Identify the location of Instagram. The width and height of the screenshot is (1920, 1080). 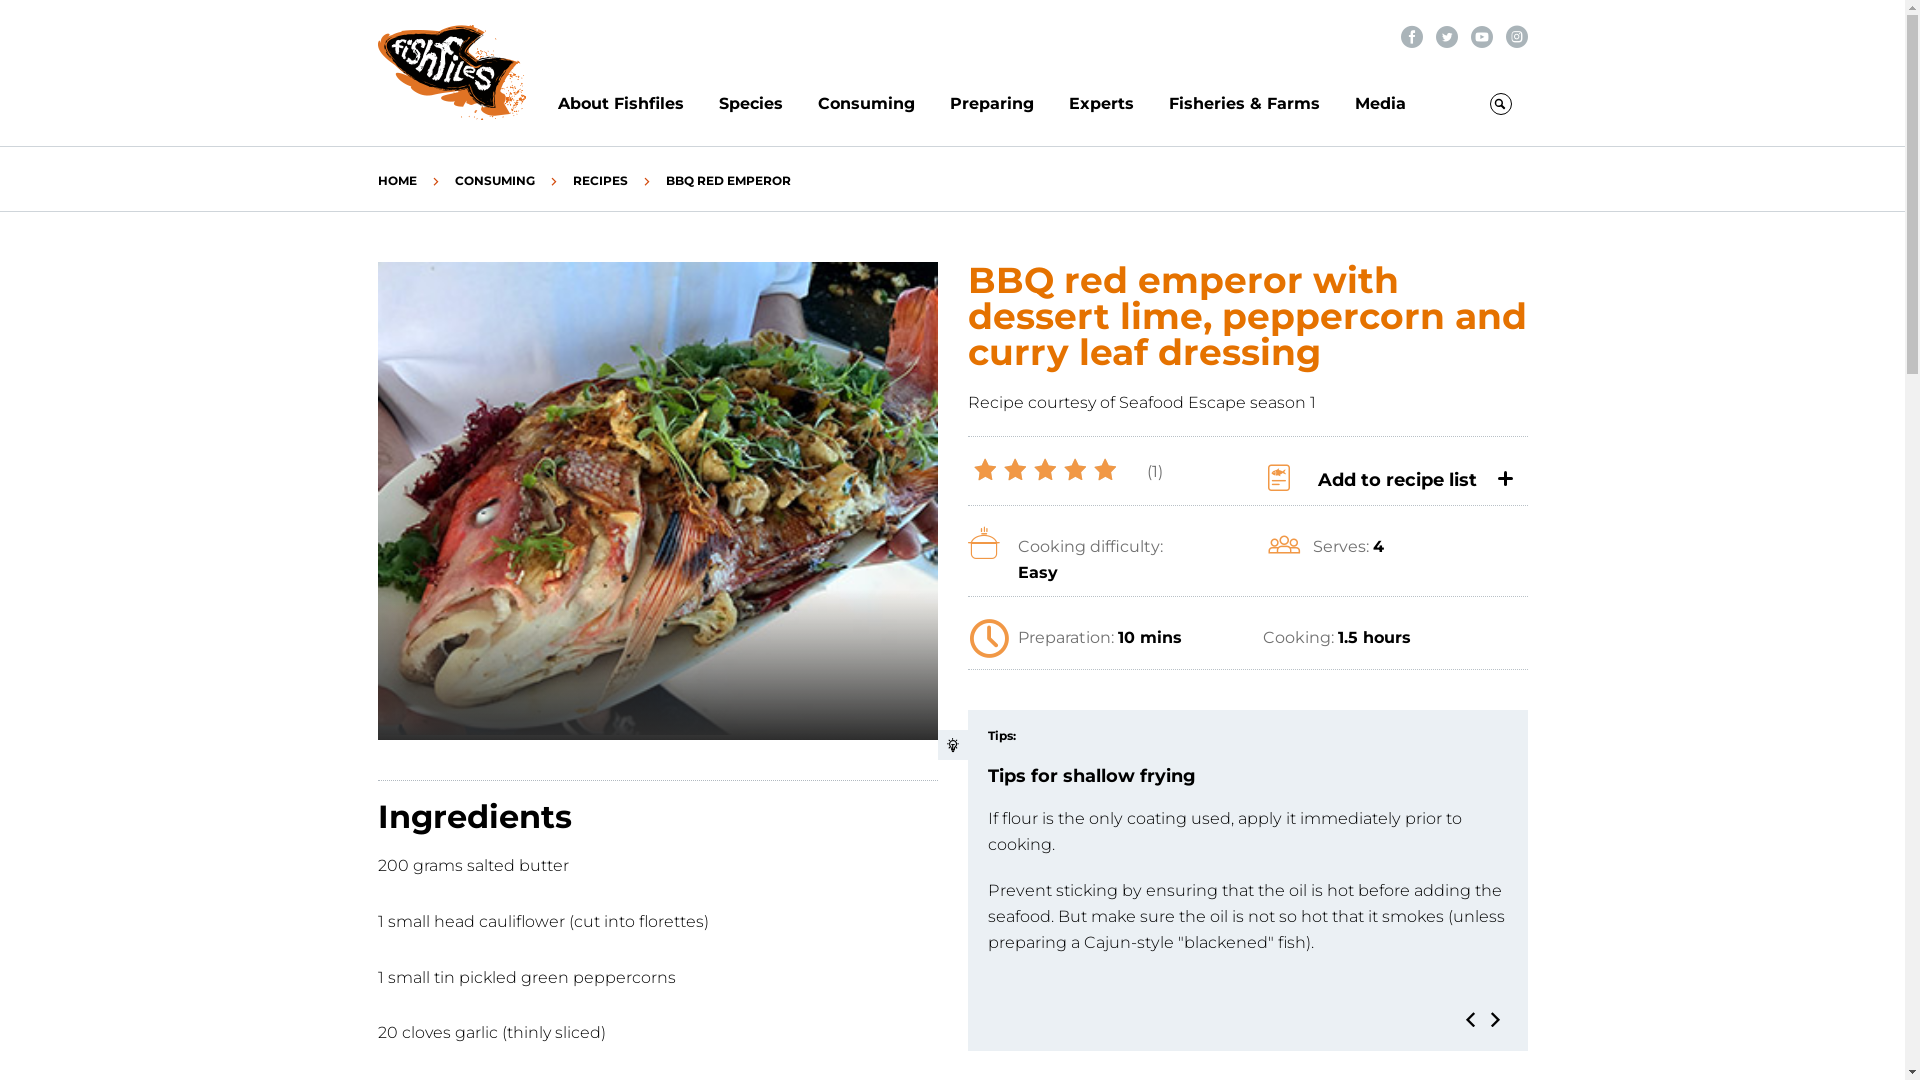
(1517, 36).